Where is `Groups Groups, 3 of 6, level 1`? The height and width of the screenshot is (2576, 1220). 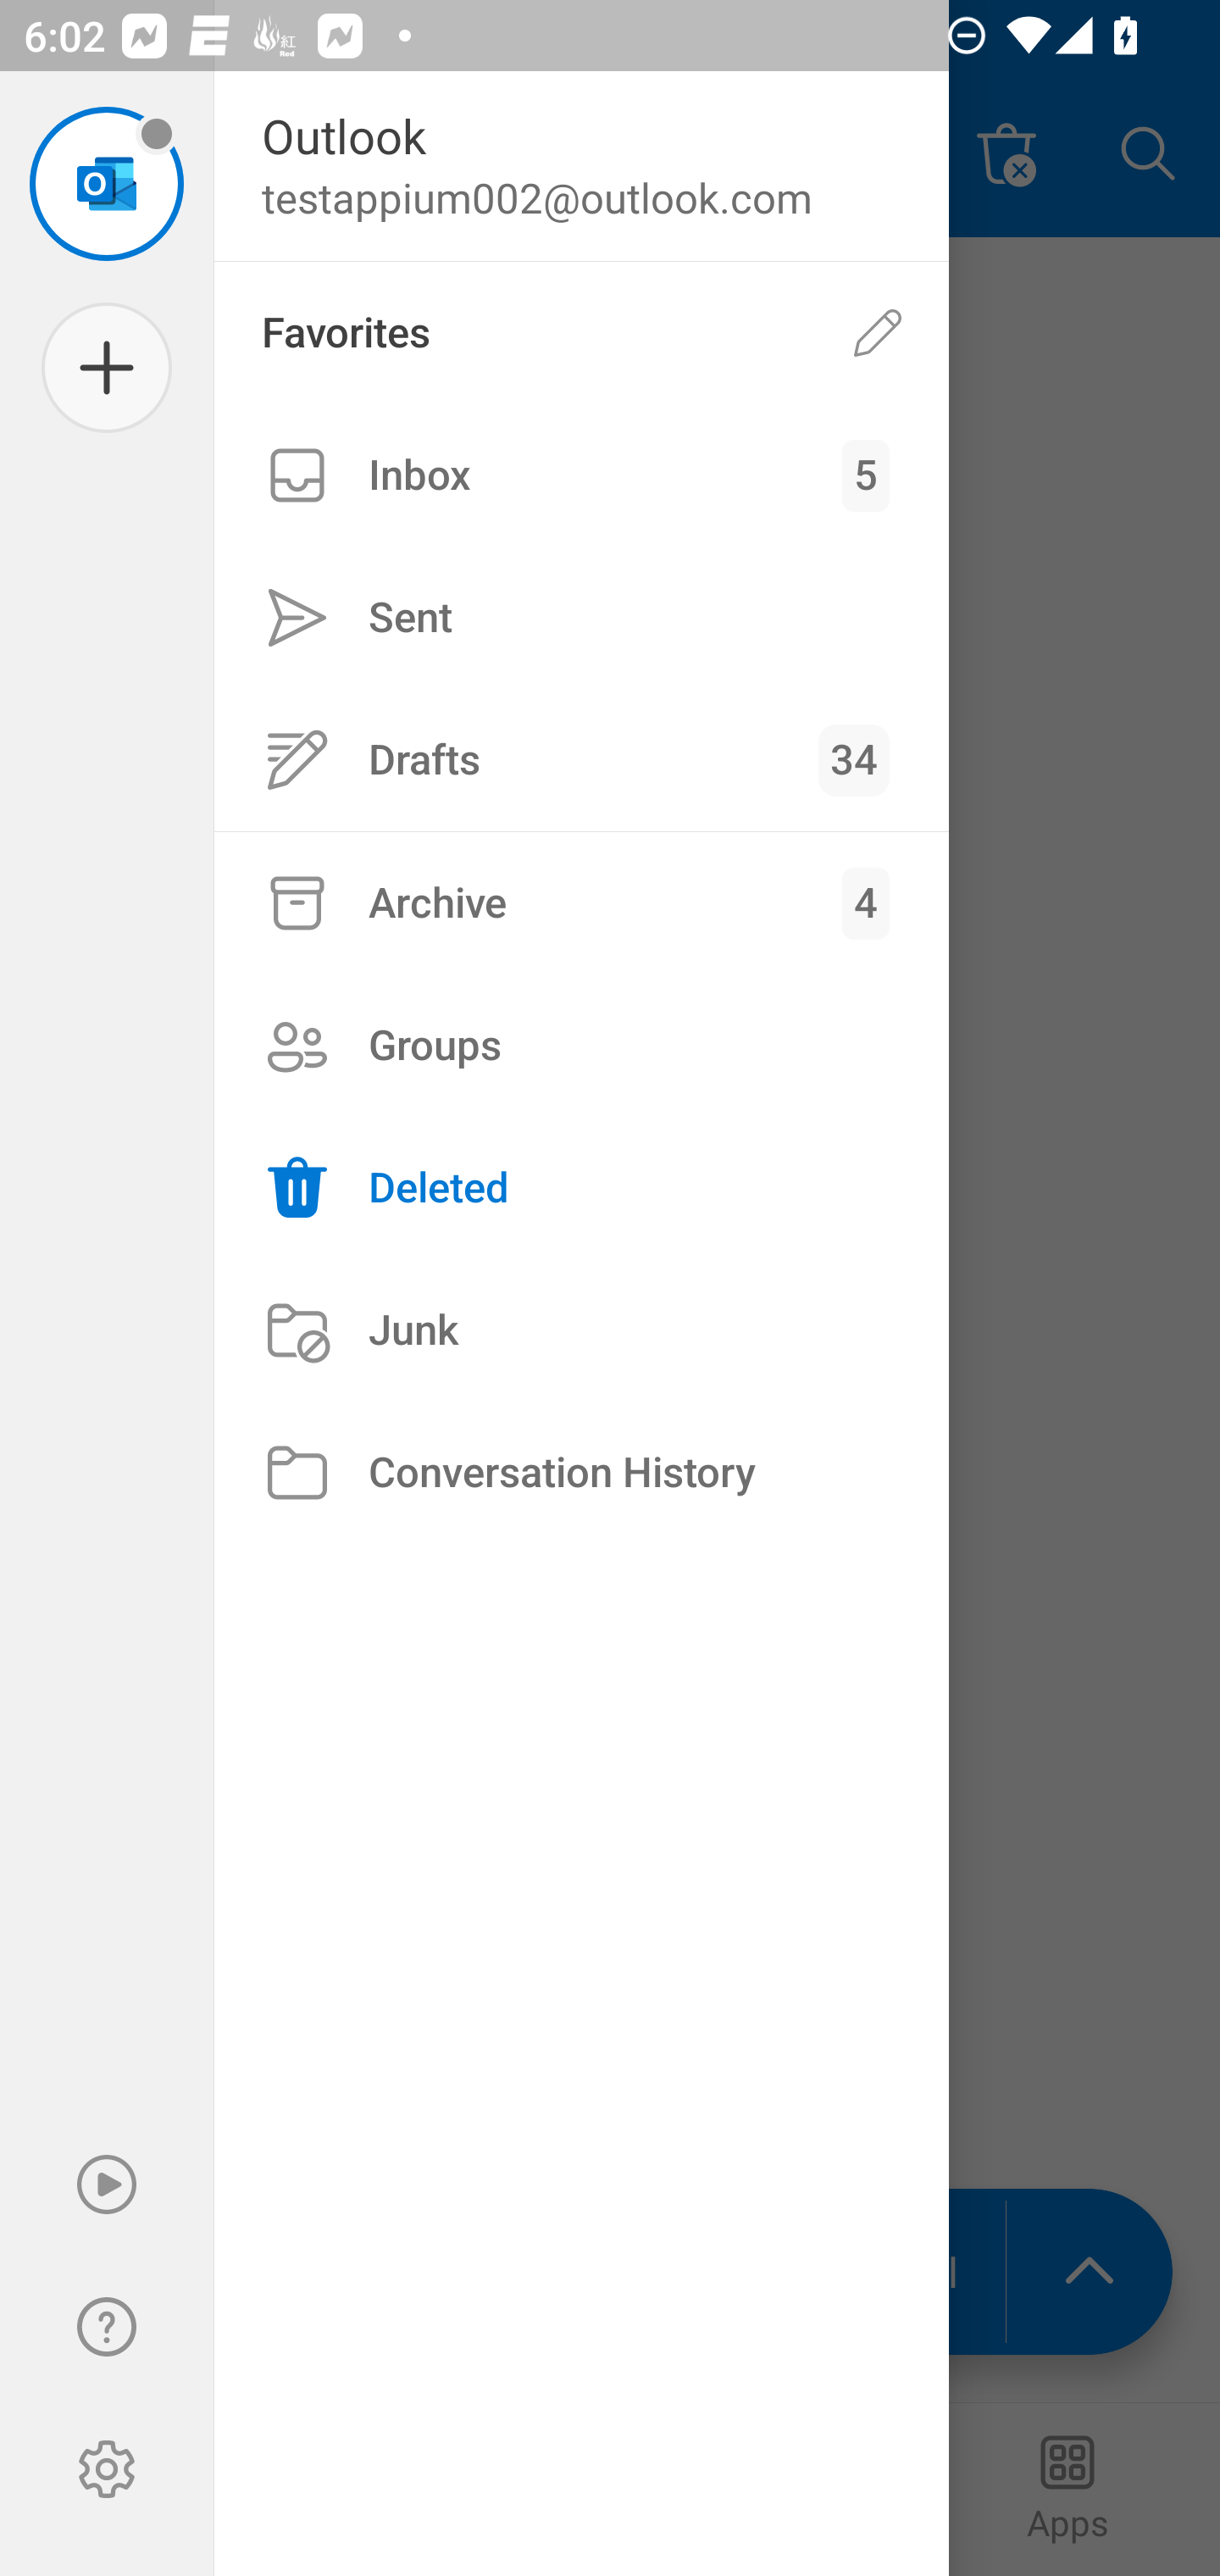 Groups Groups, 3 of 6, level 1 is located at coordinates (581, 1046).